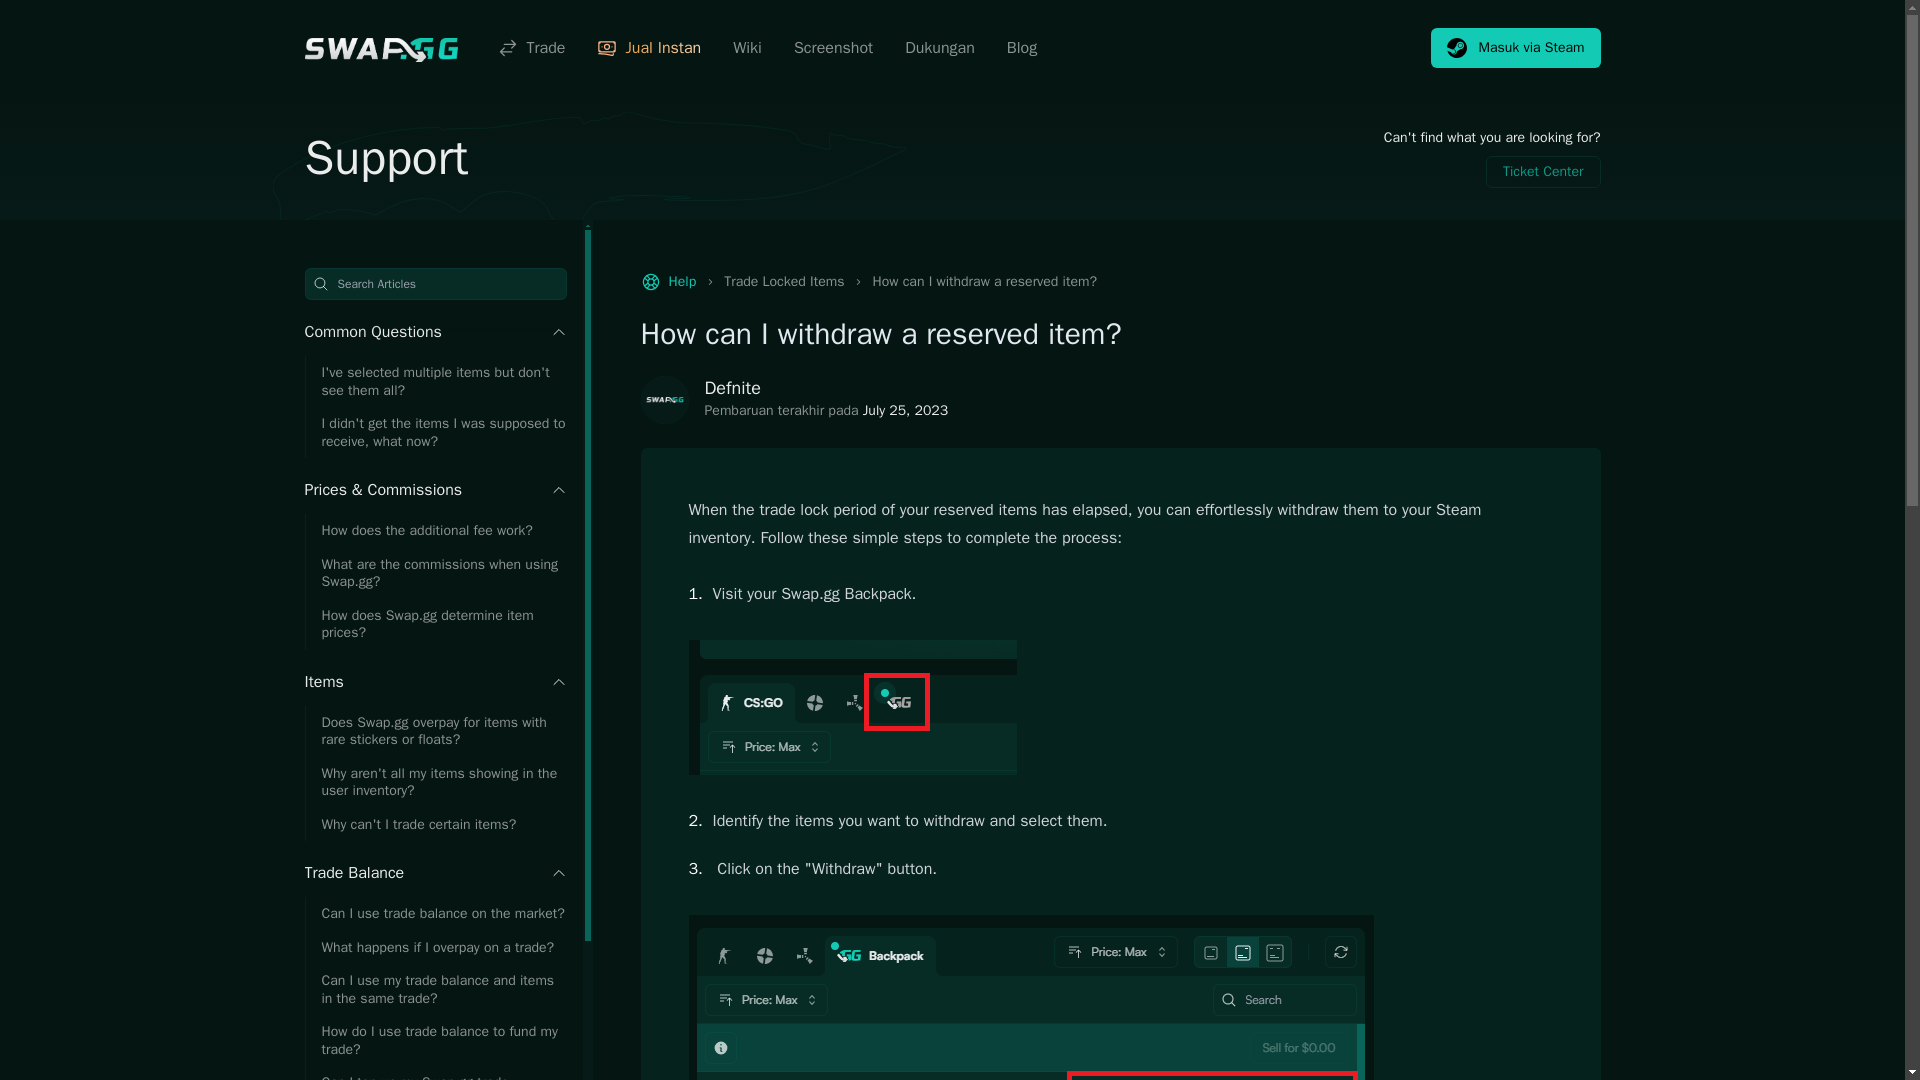  Describe the element at coordinates (434, 781) in the screenshot. I see `Why aren't all my items showing in the user inventory?` at that location.